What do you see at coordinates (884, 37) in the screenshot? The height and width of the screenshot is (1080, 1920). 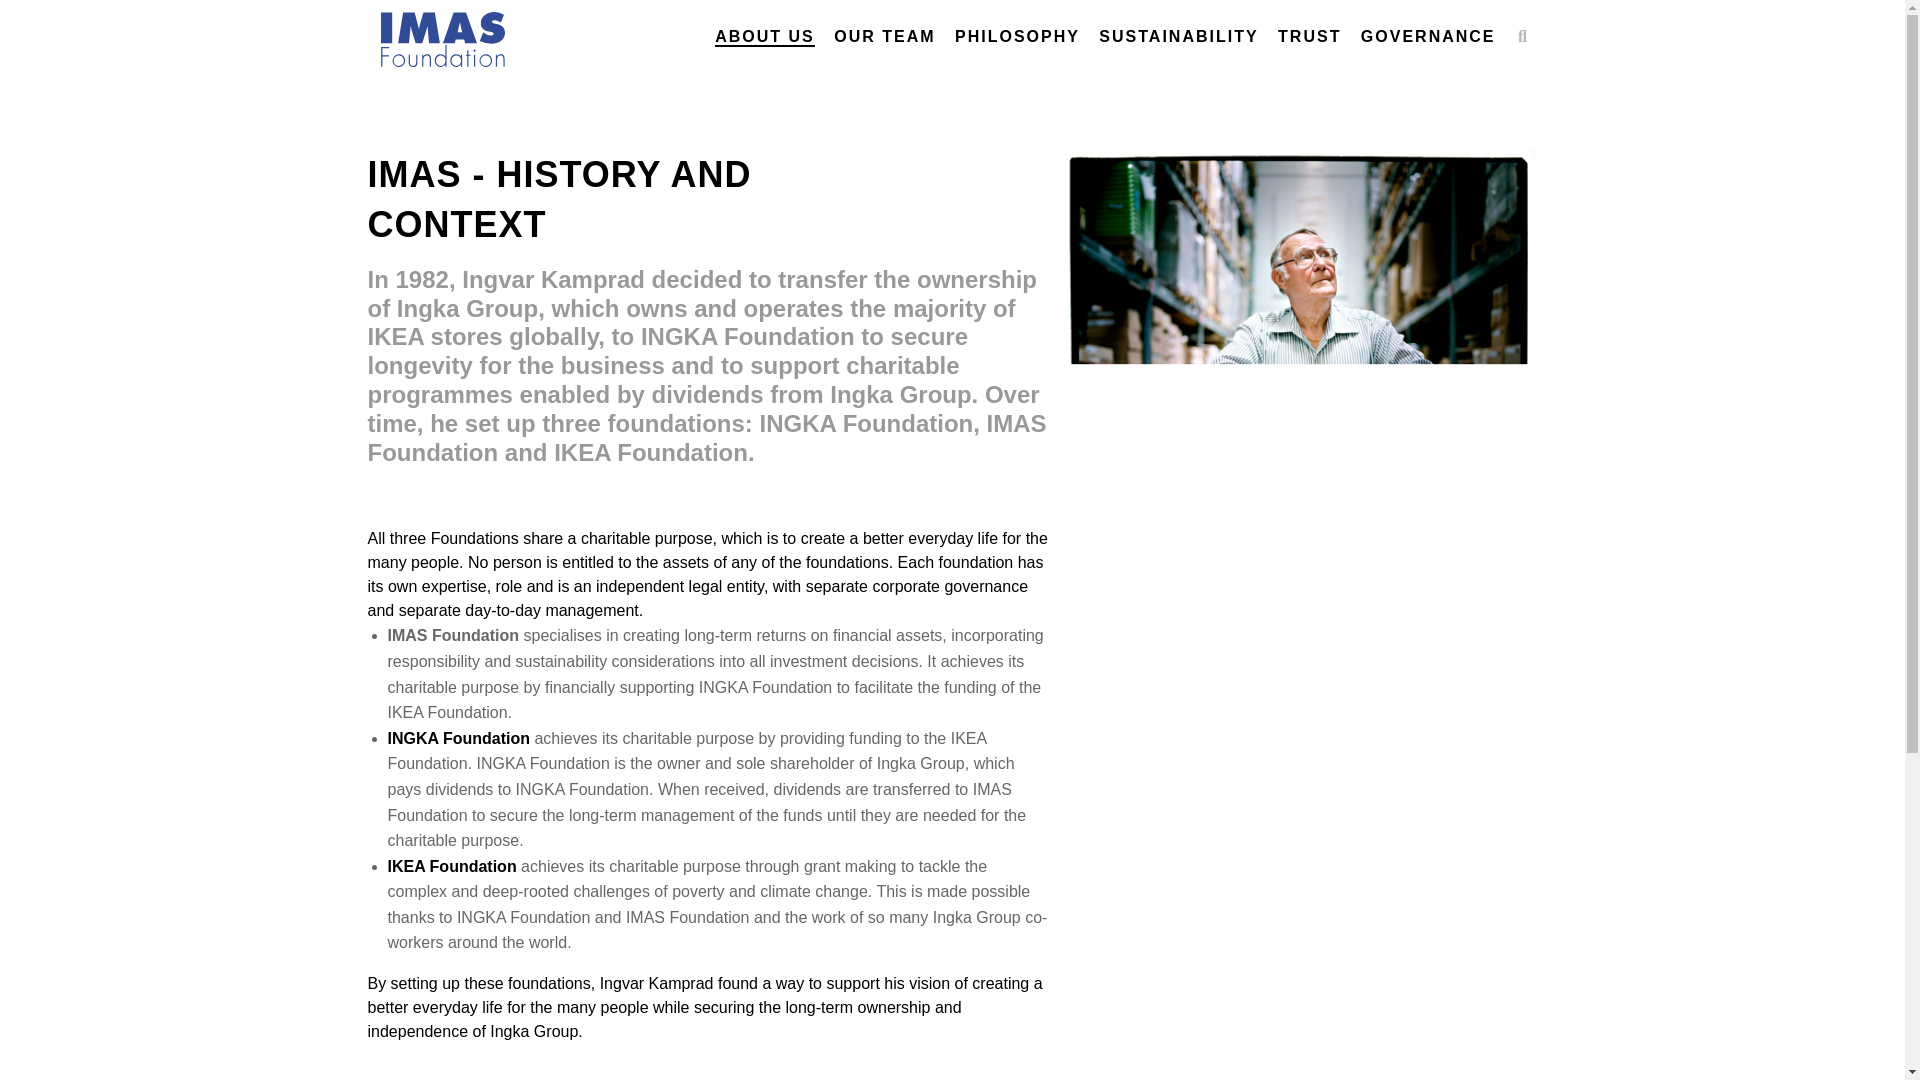 I see `OUR TEAM` at bounding box center [884, 37].